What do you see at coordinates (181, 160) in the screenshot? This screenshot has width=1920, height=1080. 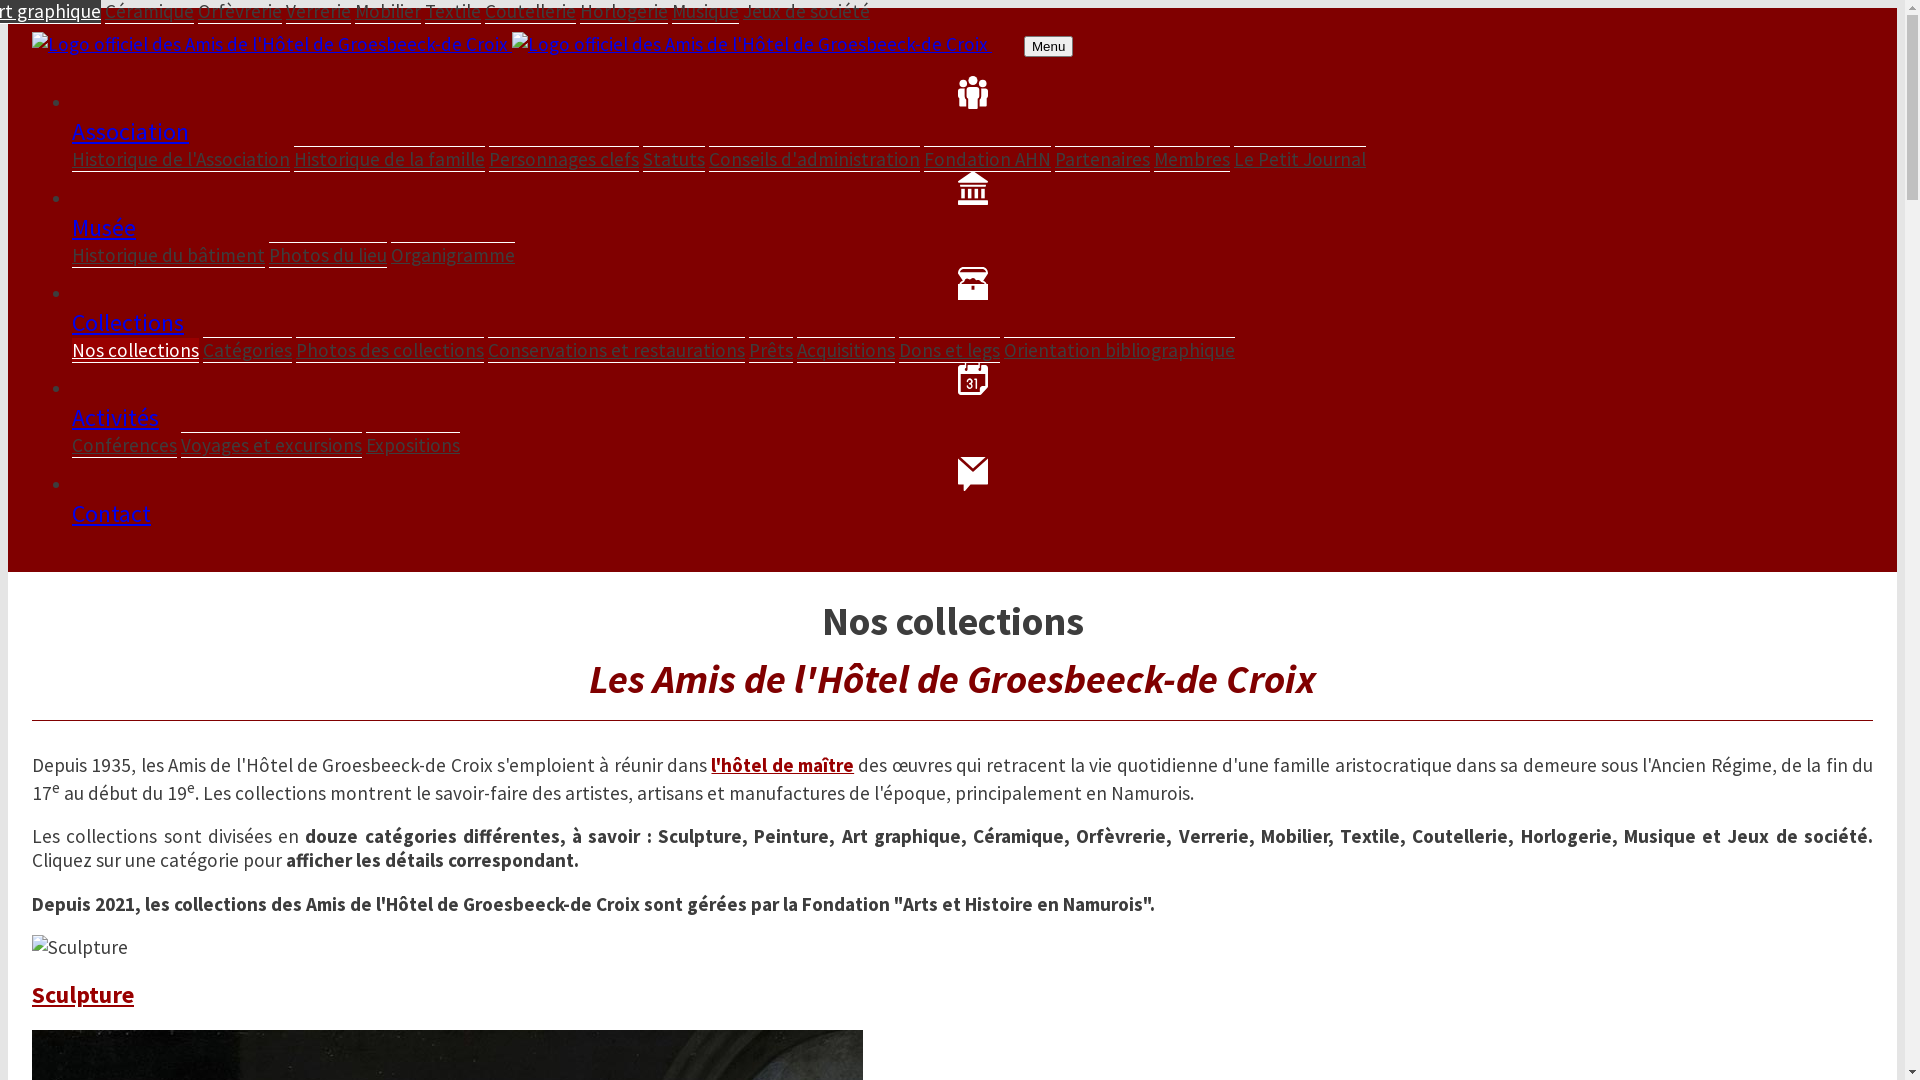 I see `Historique de l'Association` at bounding box center [181, 160].